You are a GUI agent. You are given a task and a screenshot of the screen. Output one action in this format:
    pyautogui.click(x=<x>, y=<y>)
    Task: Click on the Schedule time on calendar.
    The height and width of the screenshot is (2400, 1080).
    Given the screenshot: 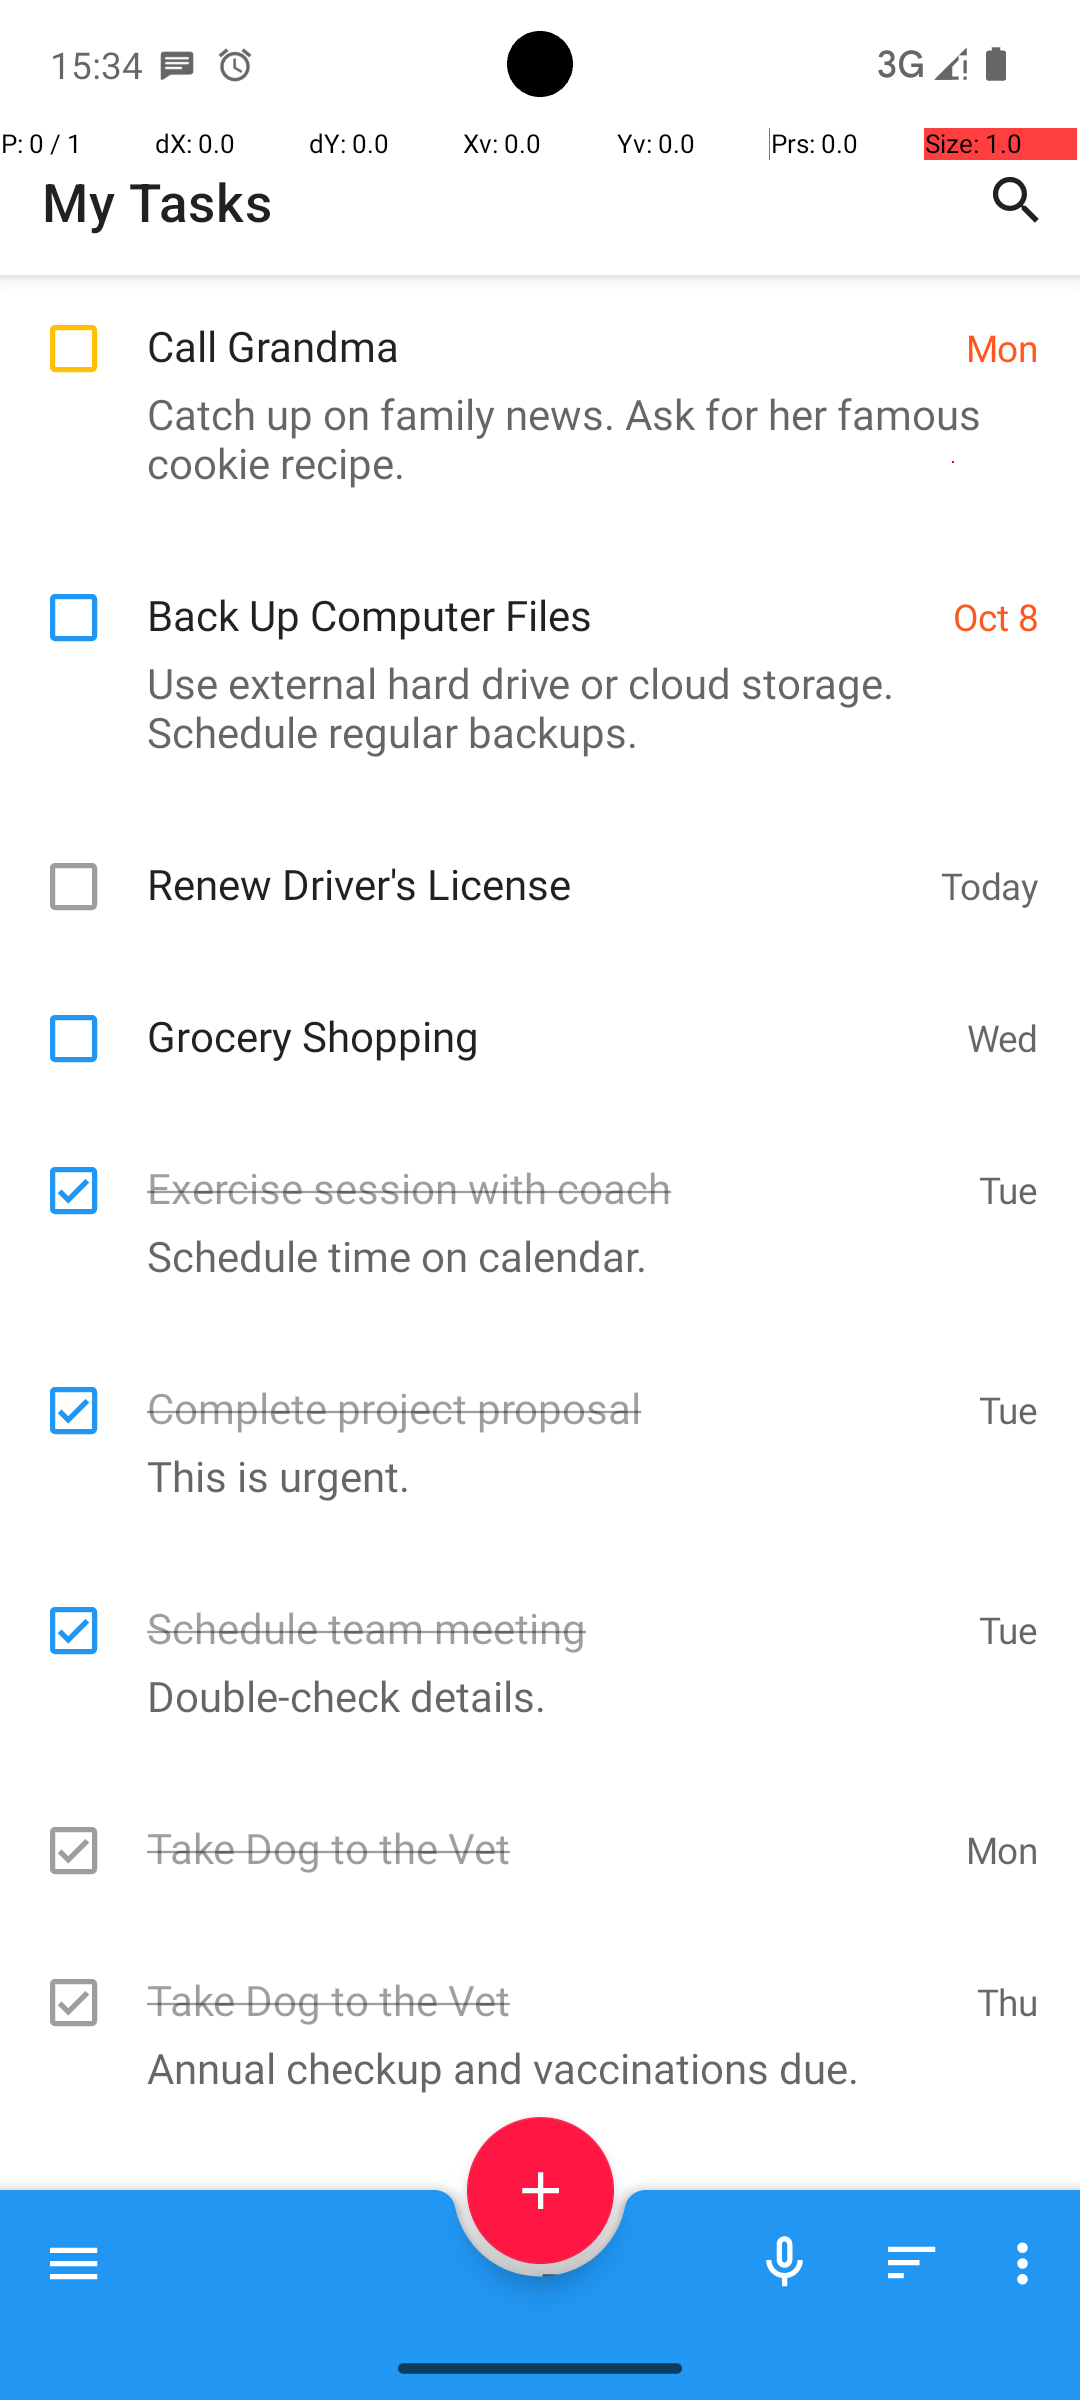 What is the action you would take?
    pyautogui.click(x=530, y=1256)
    